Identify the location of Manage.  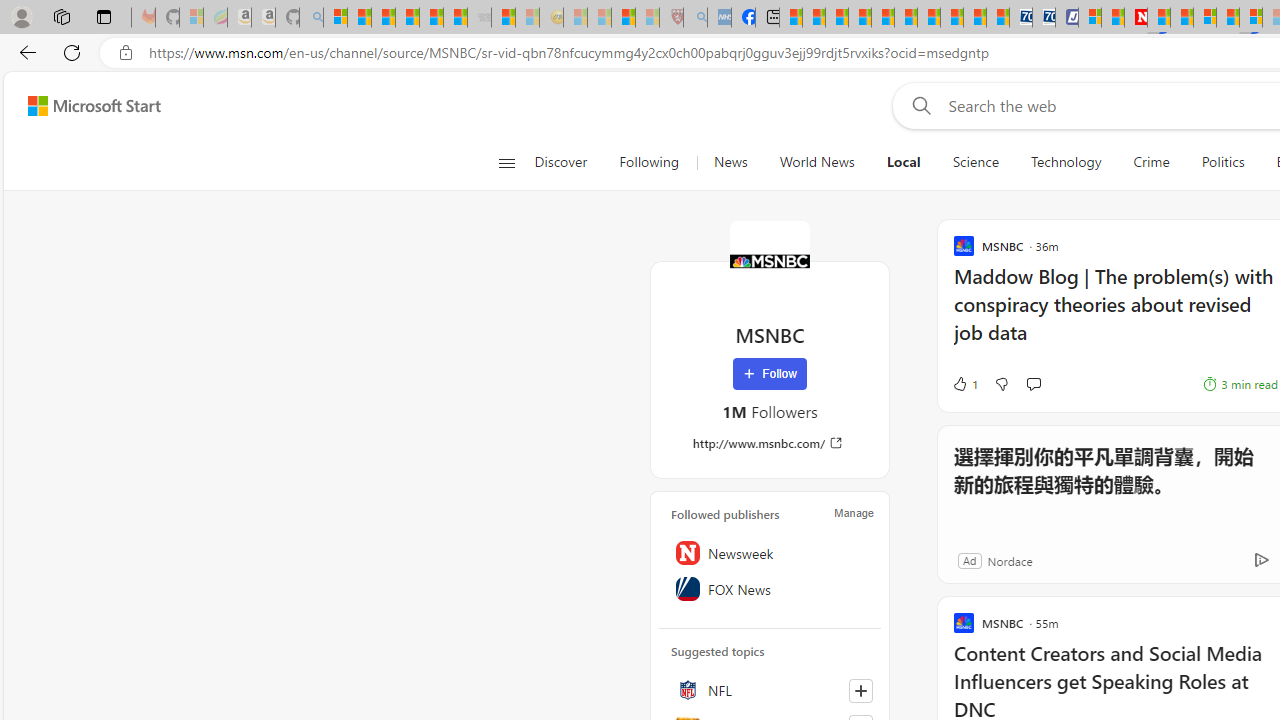
(854, 512).